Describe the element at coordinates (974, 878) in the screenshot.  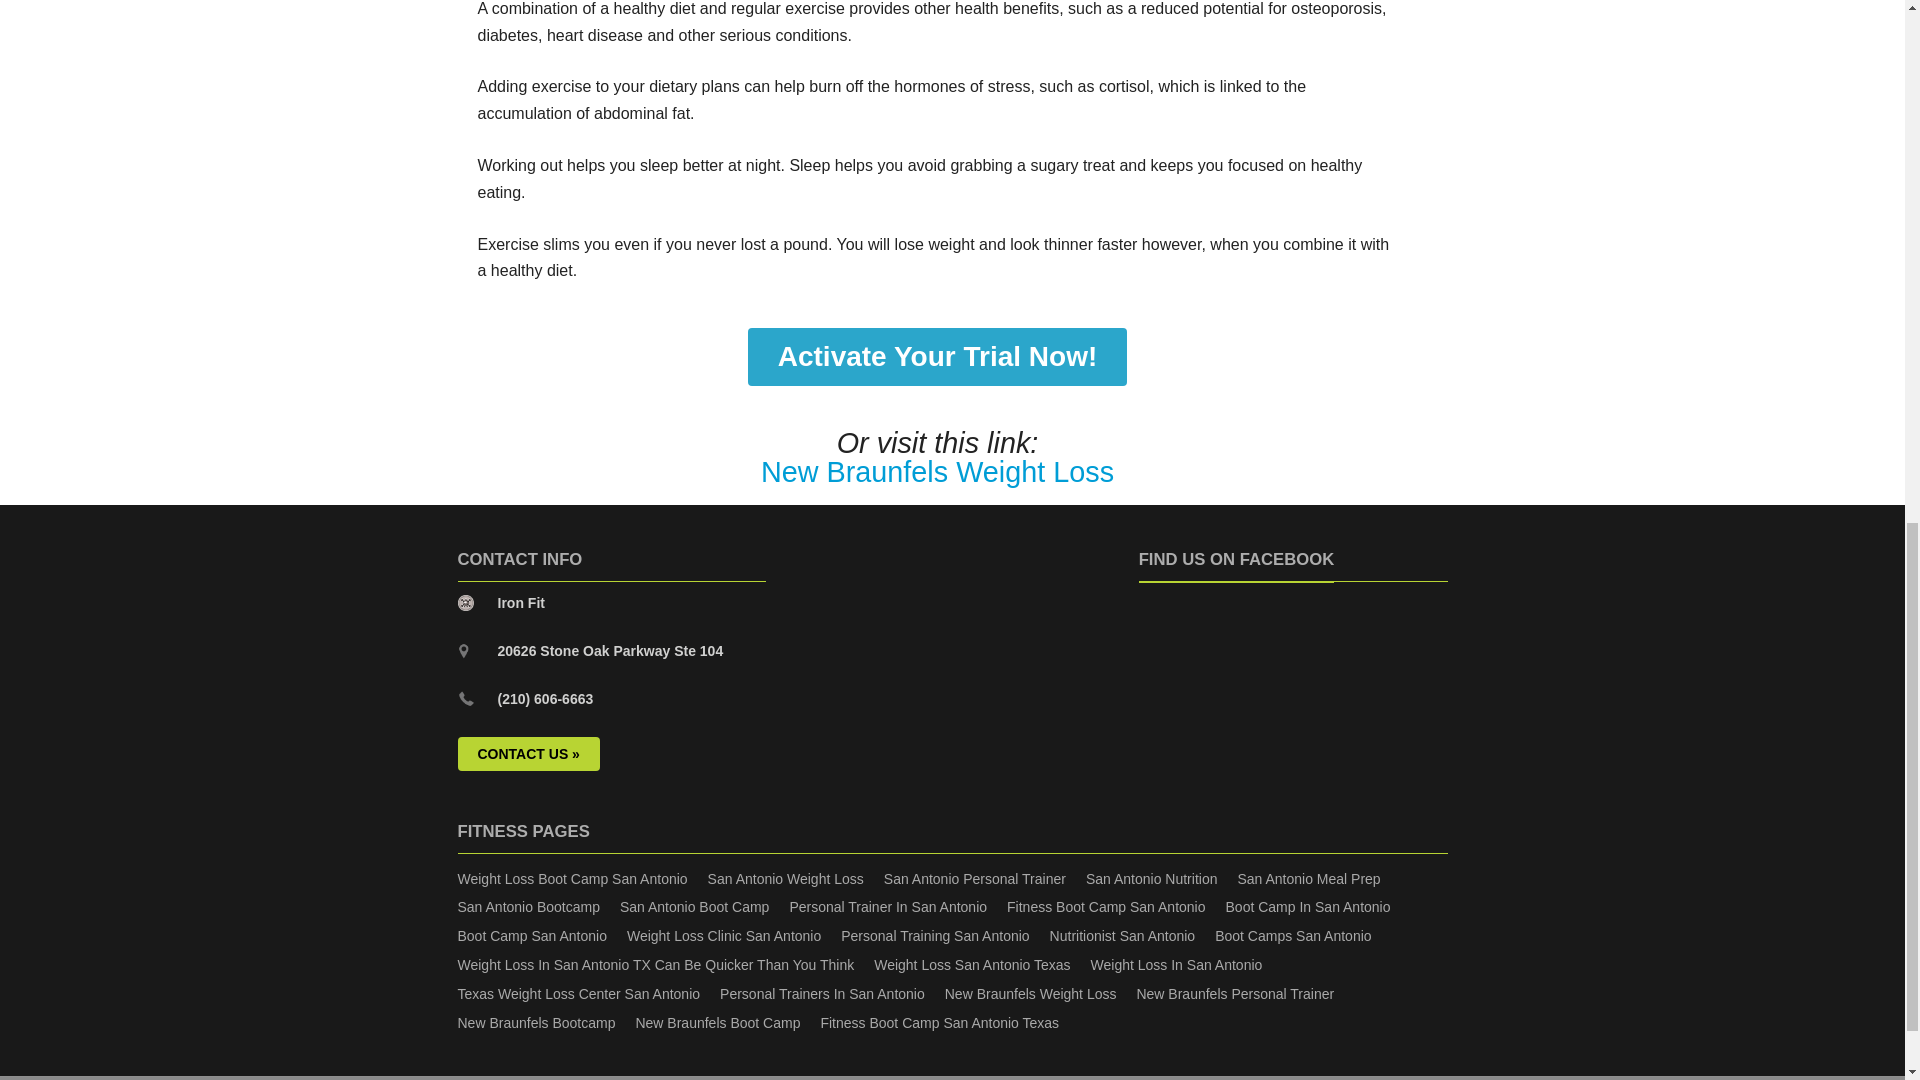
I see `San Antonio Personal Trainer` at that location.